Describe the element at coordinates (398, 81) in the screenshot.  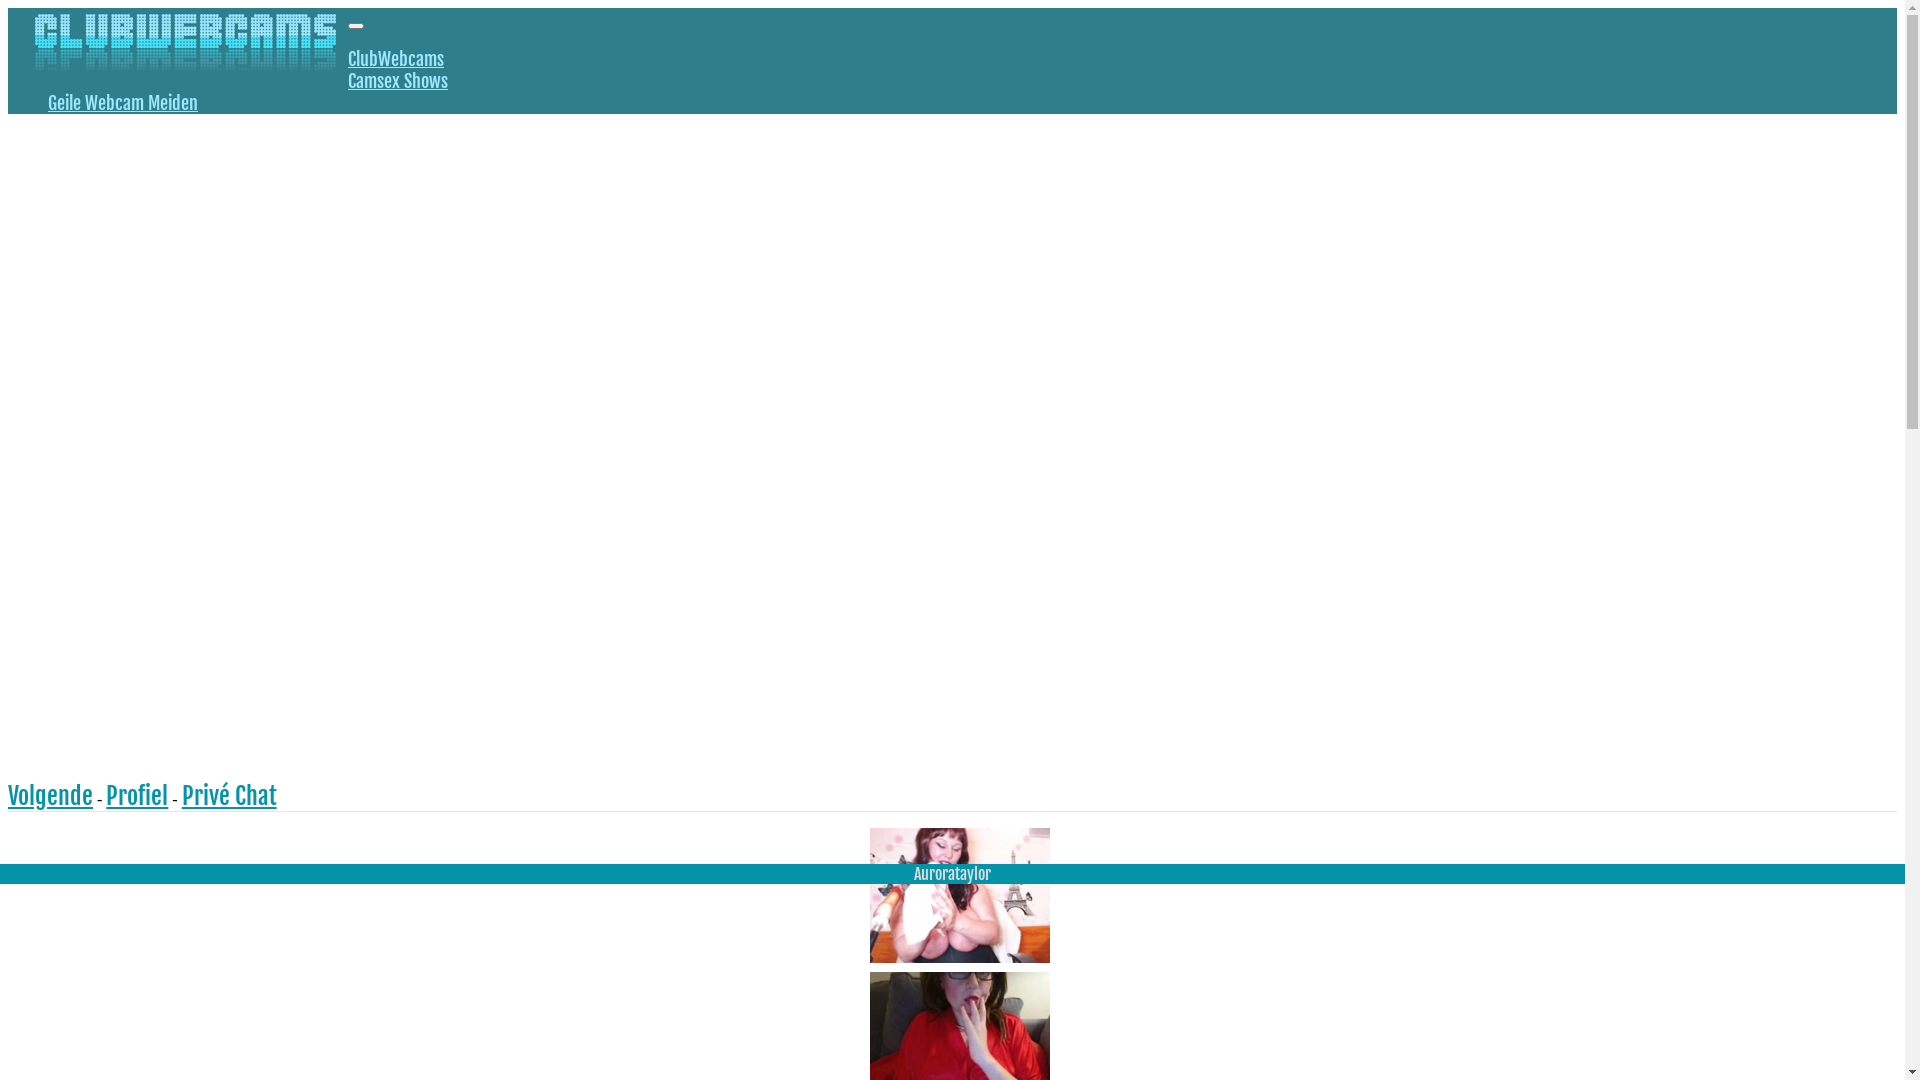
I see `Camsex Shows` at that location.